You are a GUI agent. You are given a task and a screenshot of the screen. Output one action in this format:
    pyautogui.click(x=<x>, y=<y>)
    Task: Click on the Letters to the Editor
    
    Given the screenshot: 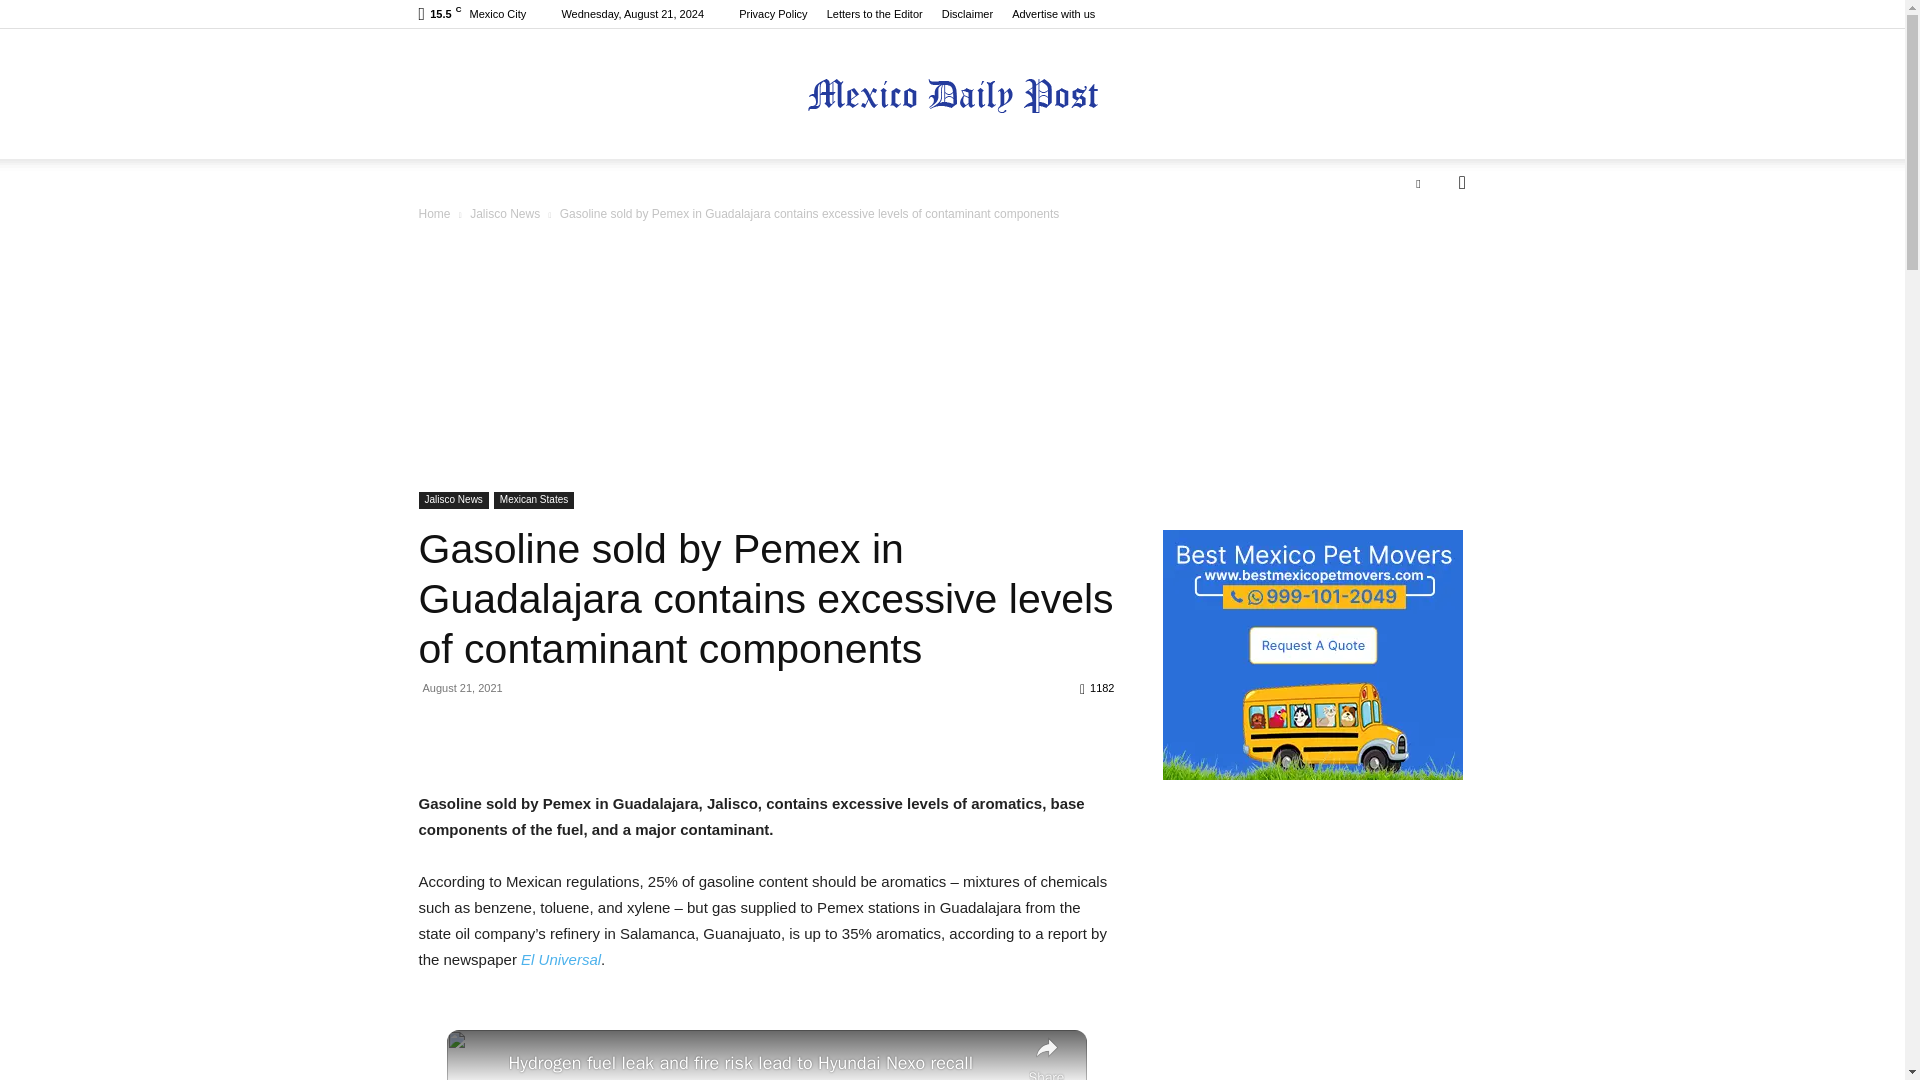 What is the action you would take?
    pyautogui.click(x=875, y=14)
    